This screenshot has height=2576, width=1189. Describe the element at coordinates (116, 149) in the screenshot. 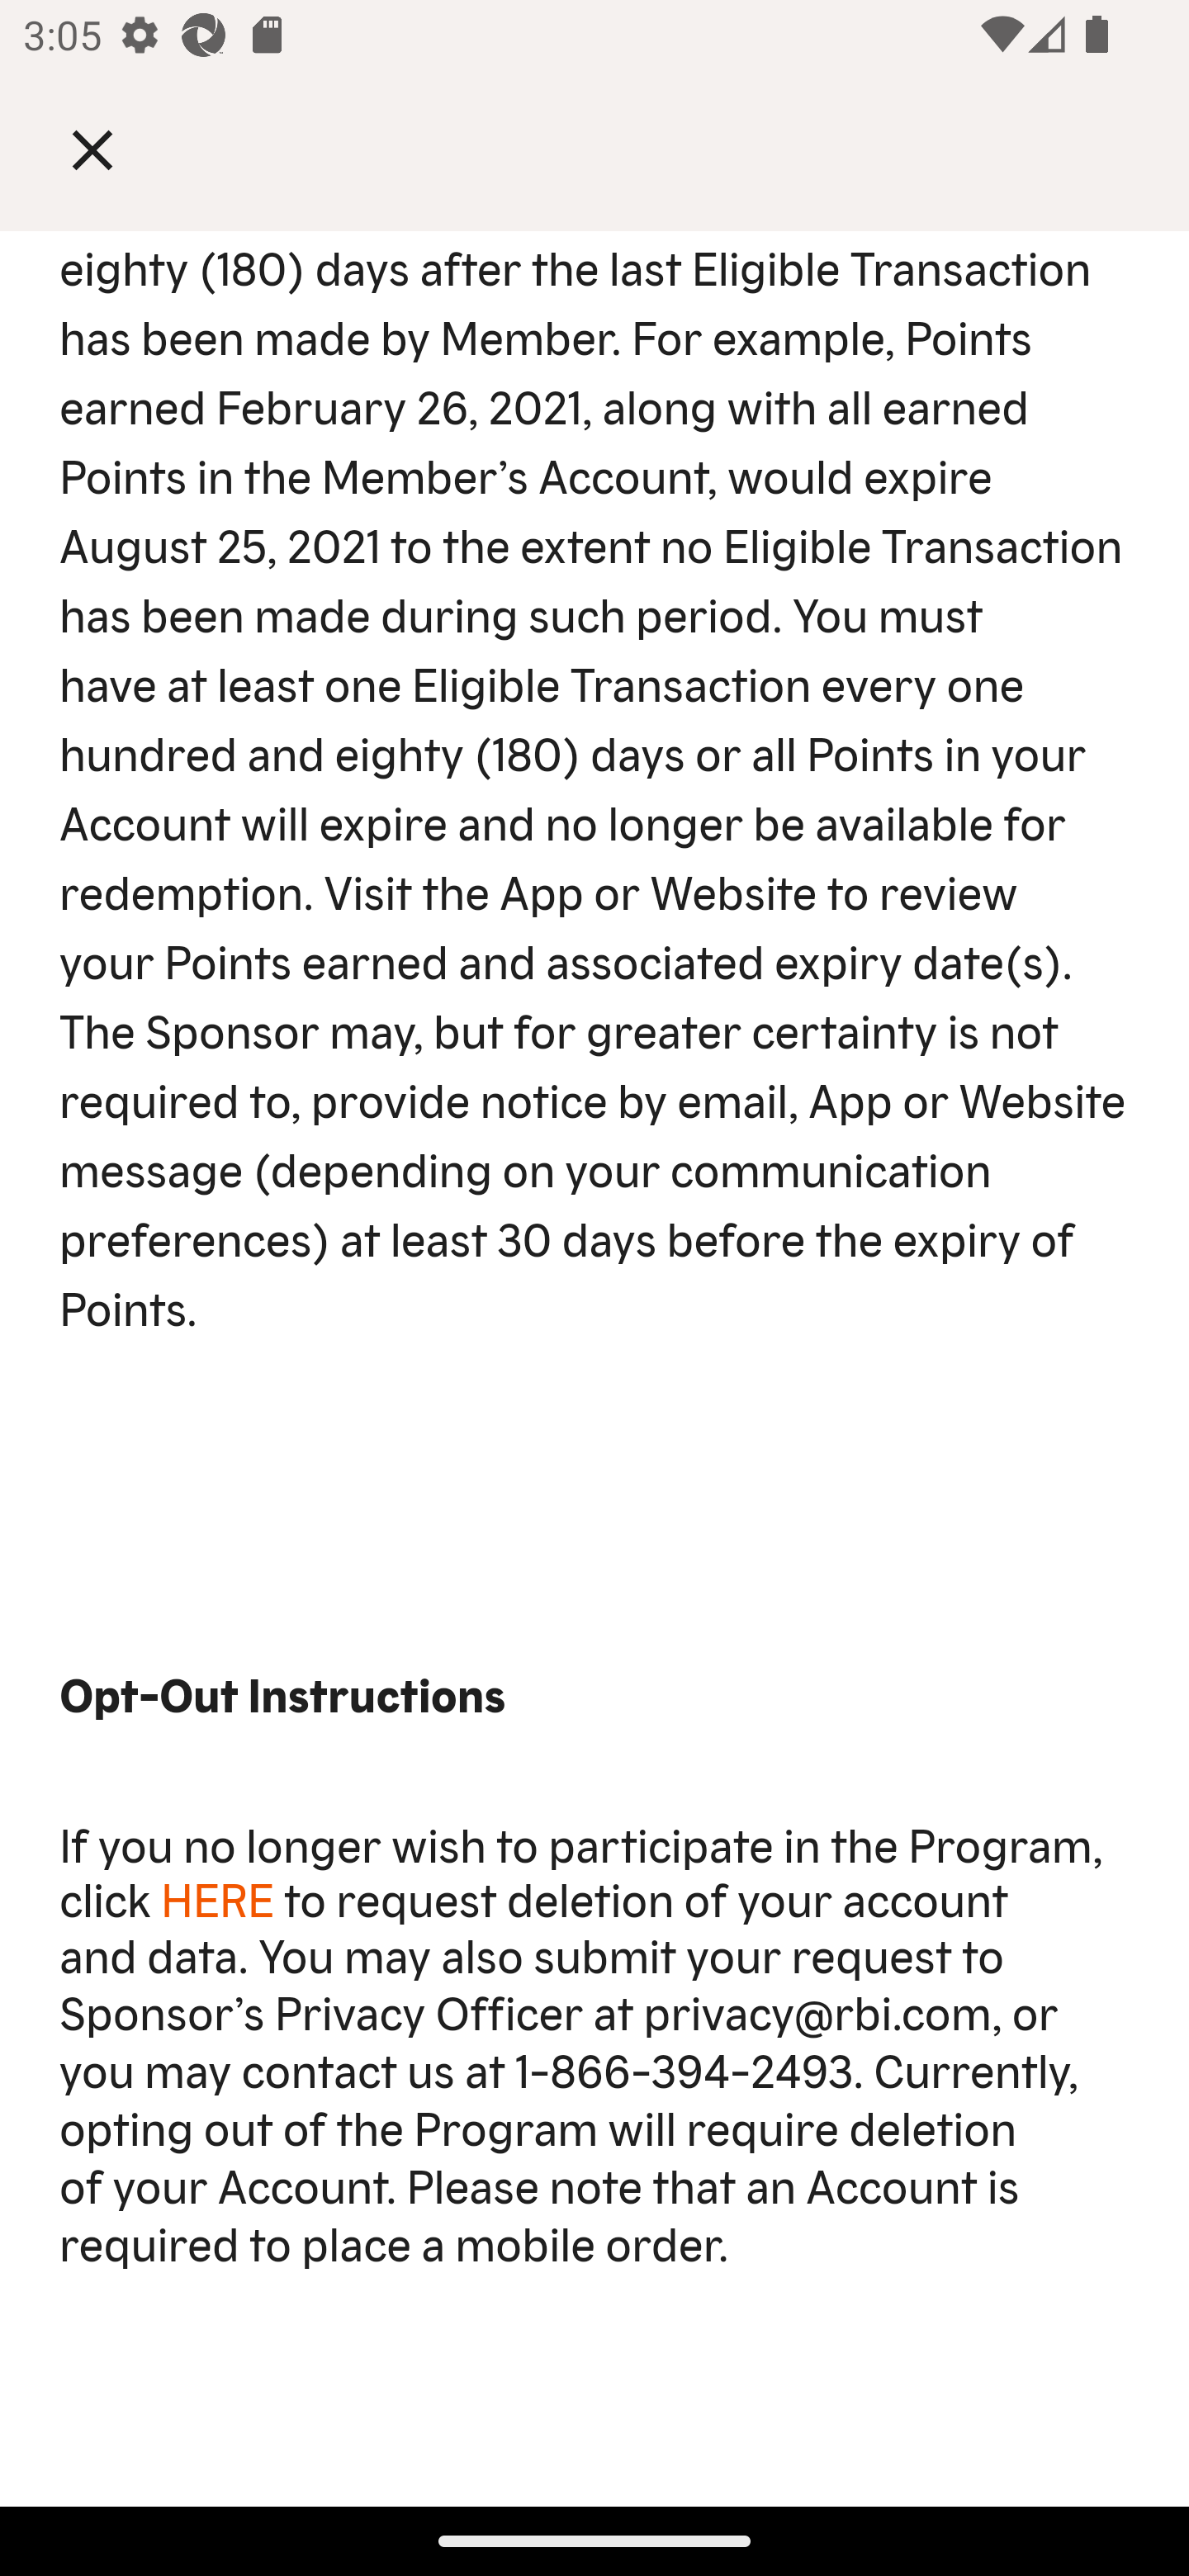

I see `` at that location.